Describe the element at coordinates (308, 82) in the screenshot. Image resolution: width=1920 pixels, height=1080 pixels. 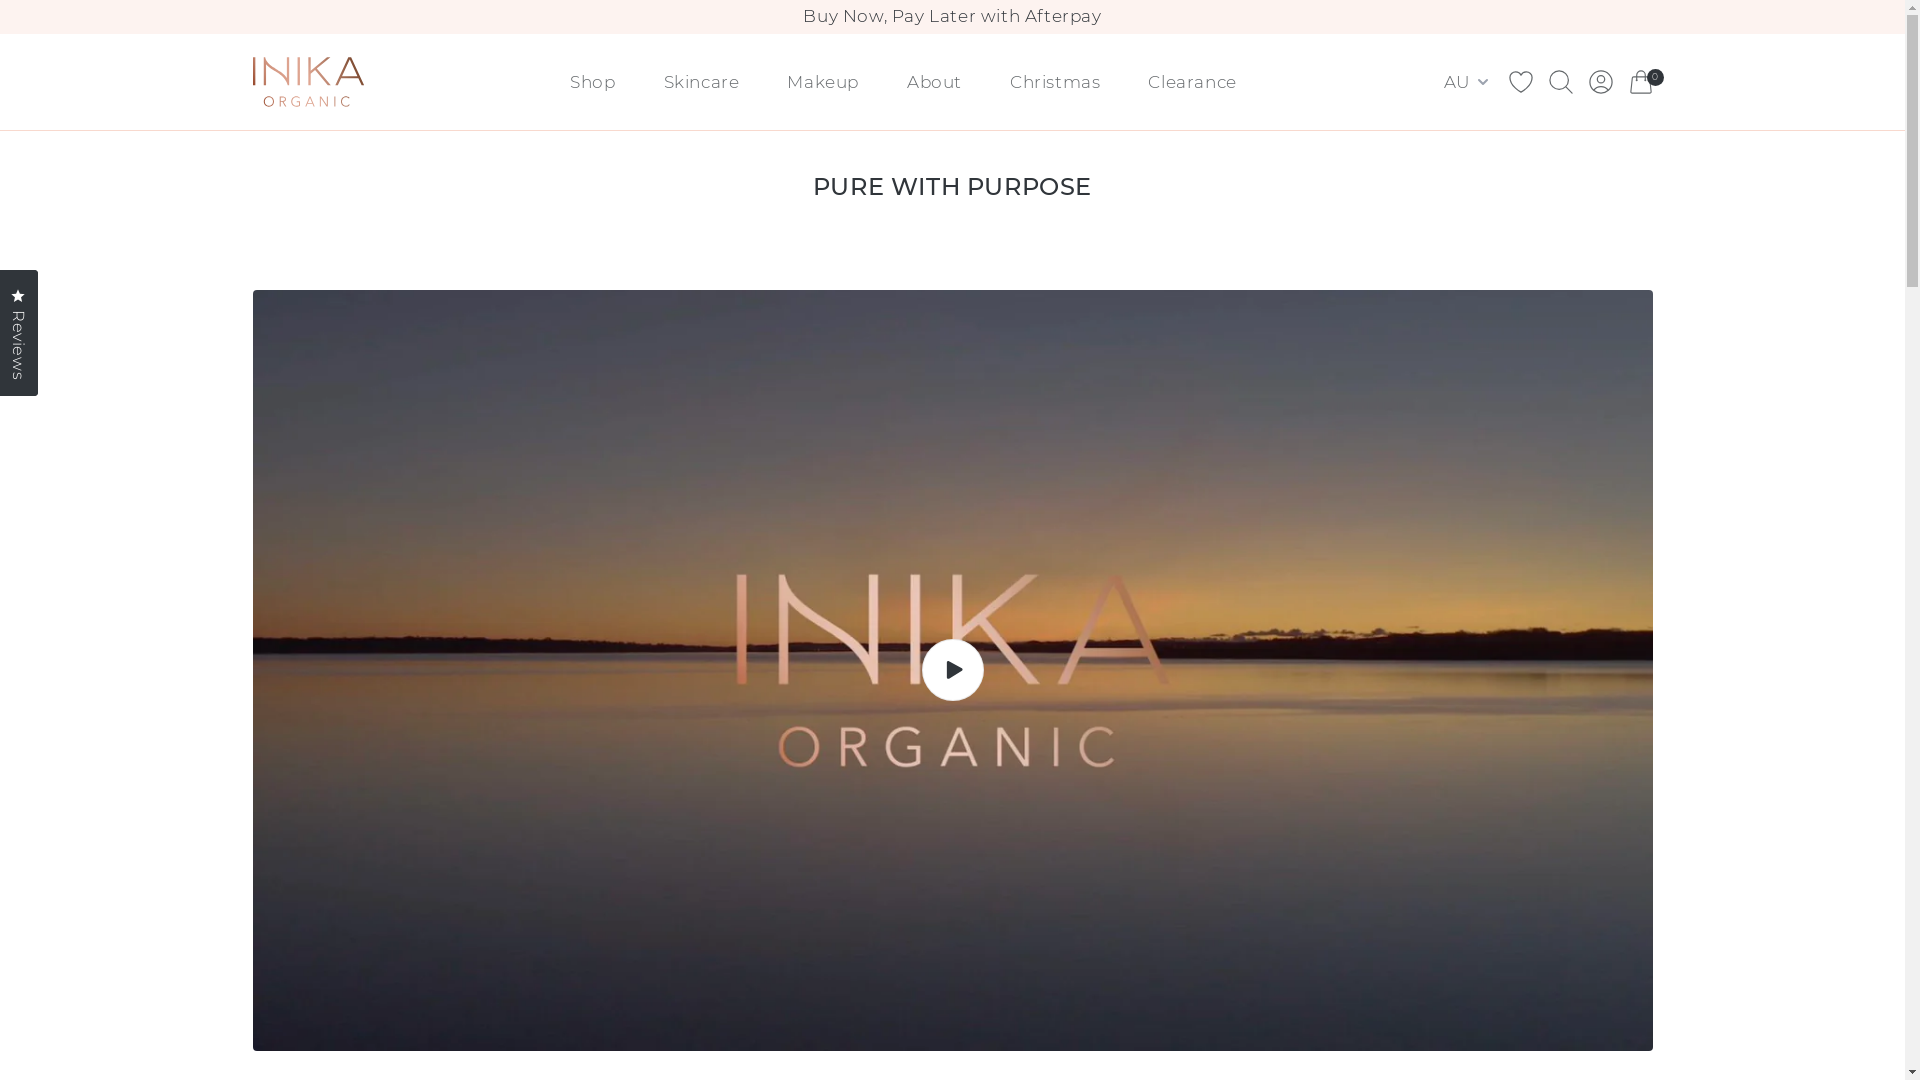
I see `Brand Logo (Link to home)` at that location.